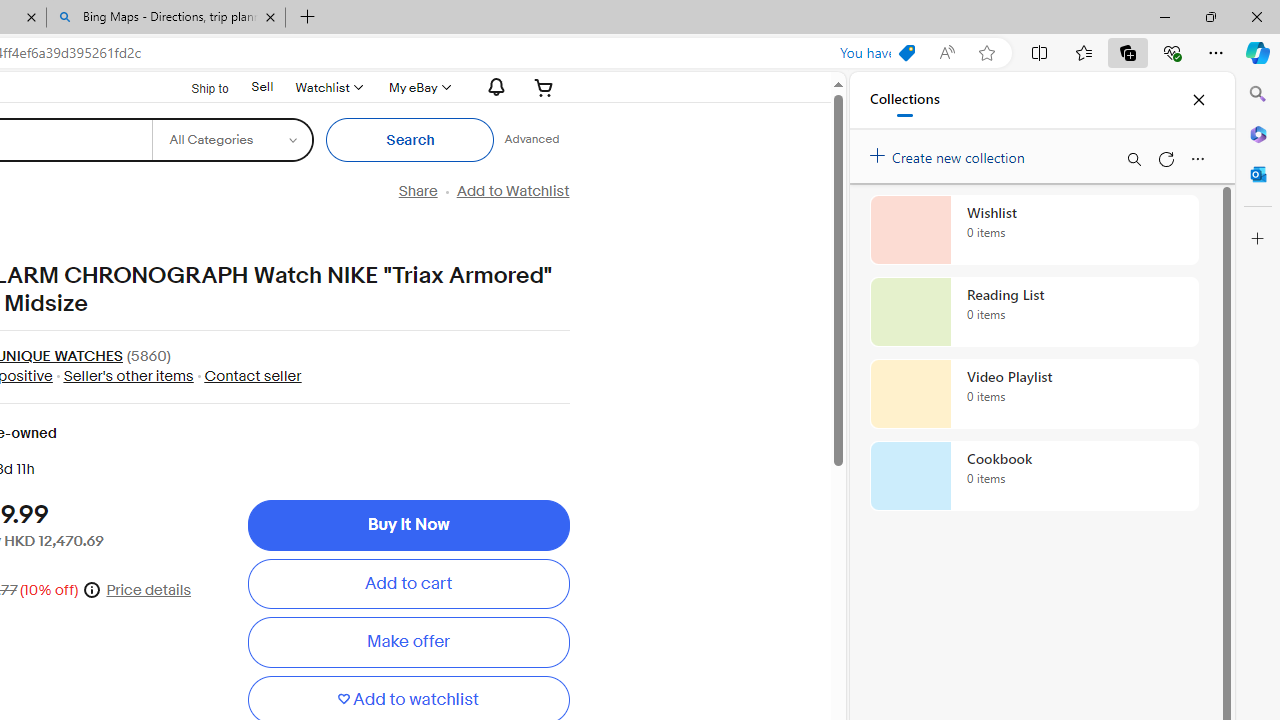  Describe the element at coordinates (1034, 230) in the screenshot. I see `Wishlist collection, 0 items` at that location.